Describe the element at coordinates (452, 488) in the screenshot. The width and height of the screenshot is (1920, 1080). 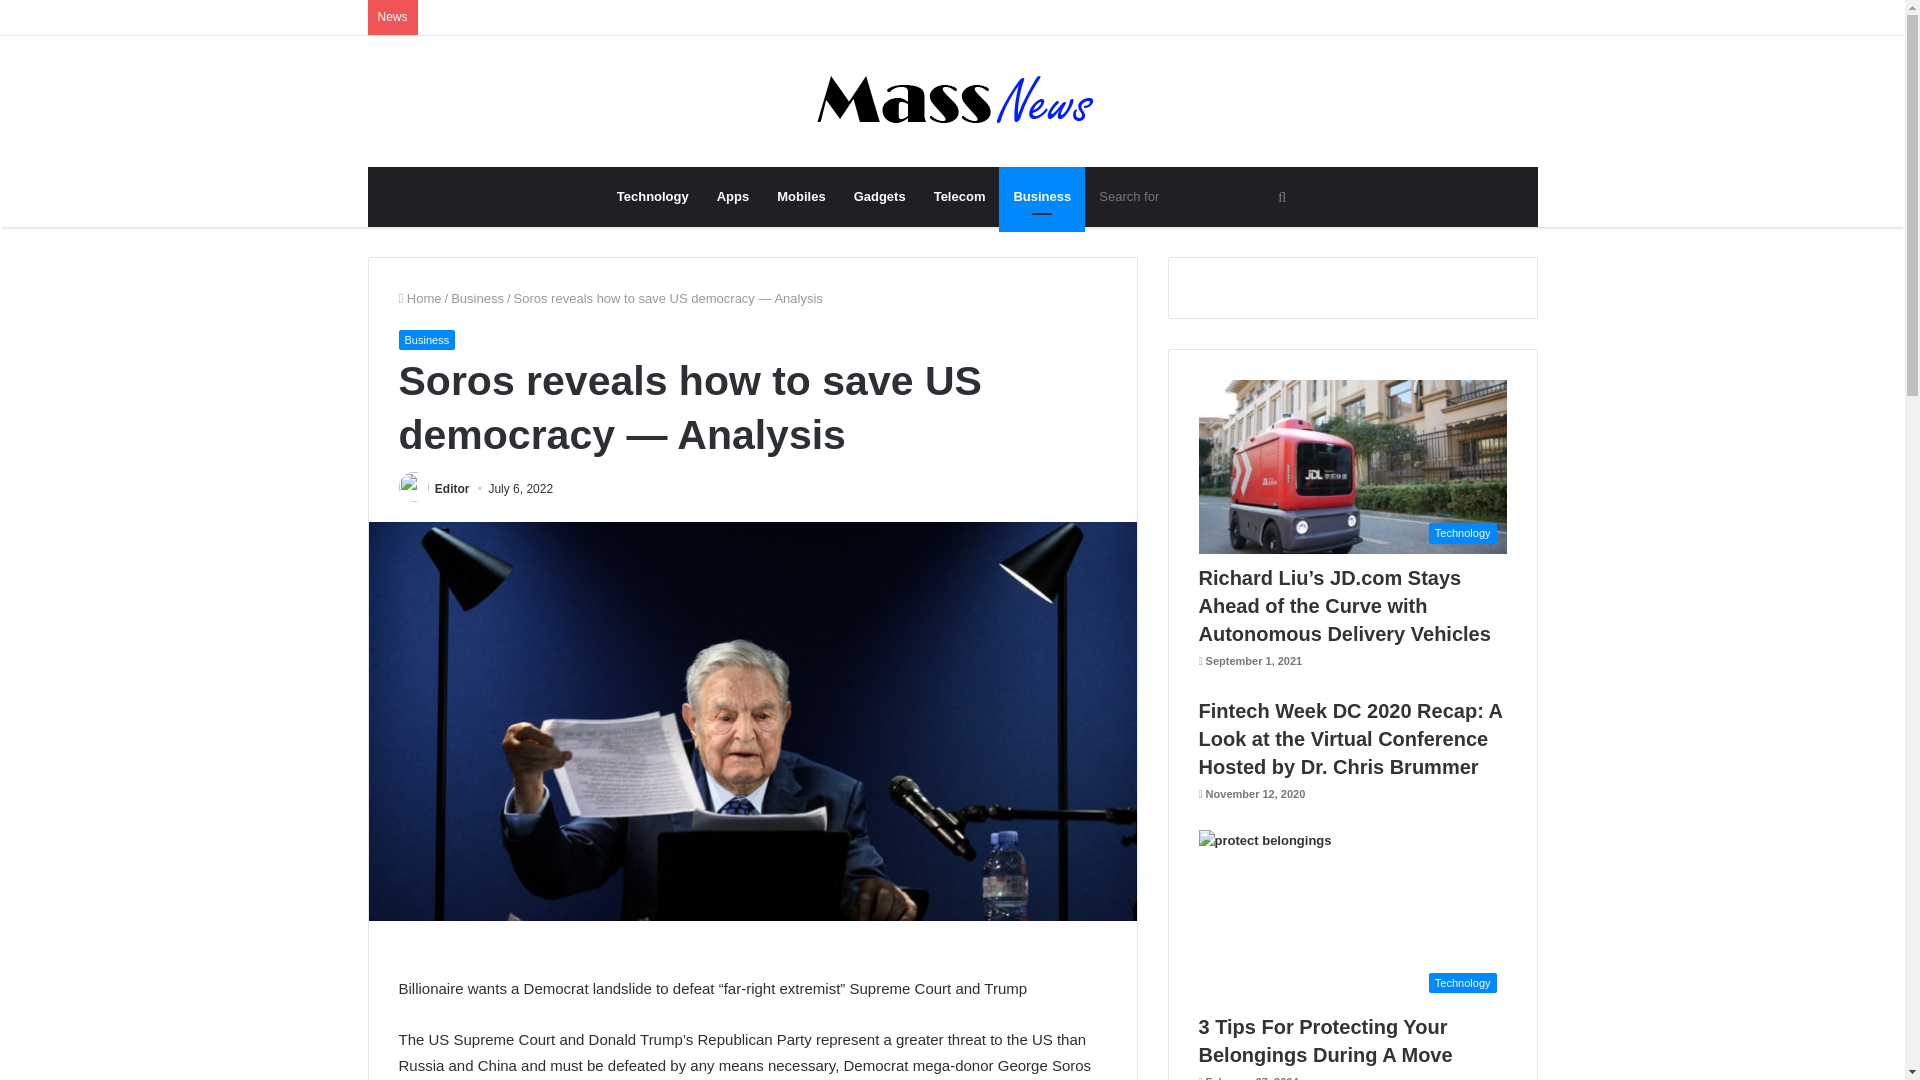
I see `Editor` at that location.